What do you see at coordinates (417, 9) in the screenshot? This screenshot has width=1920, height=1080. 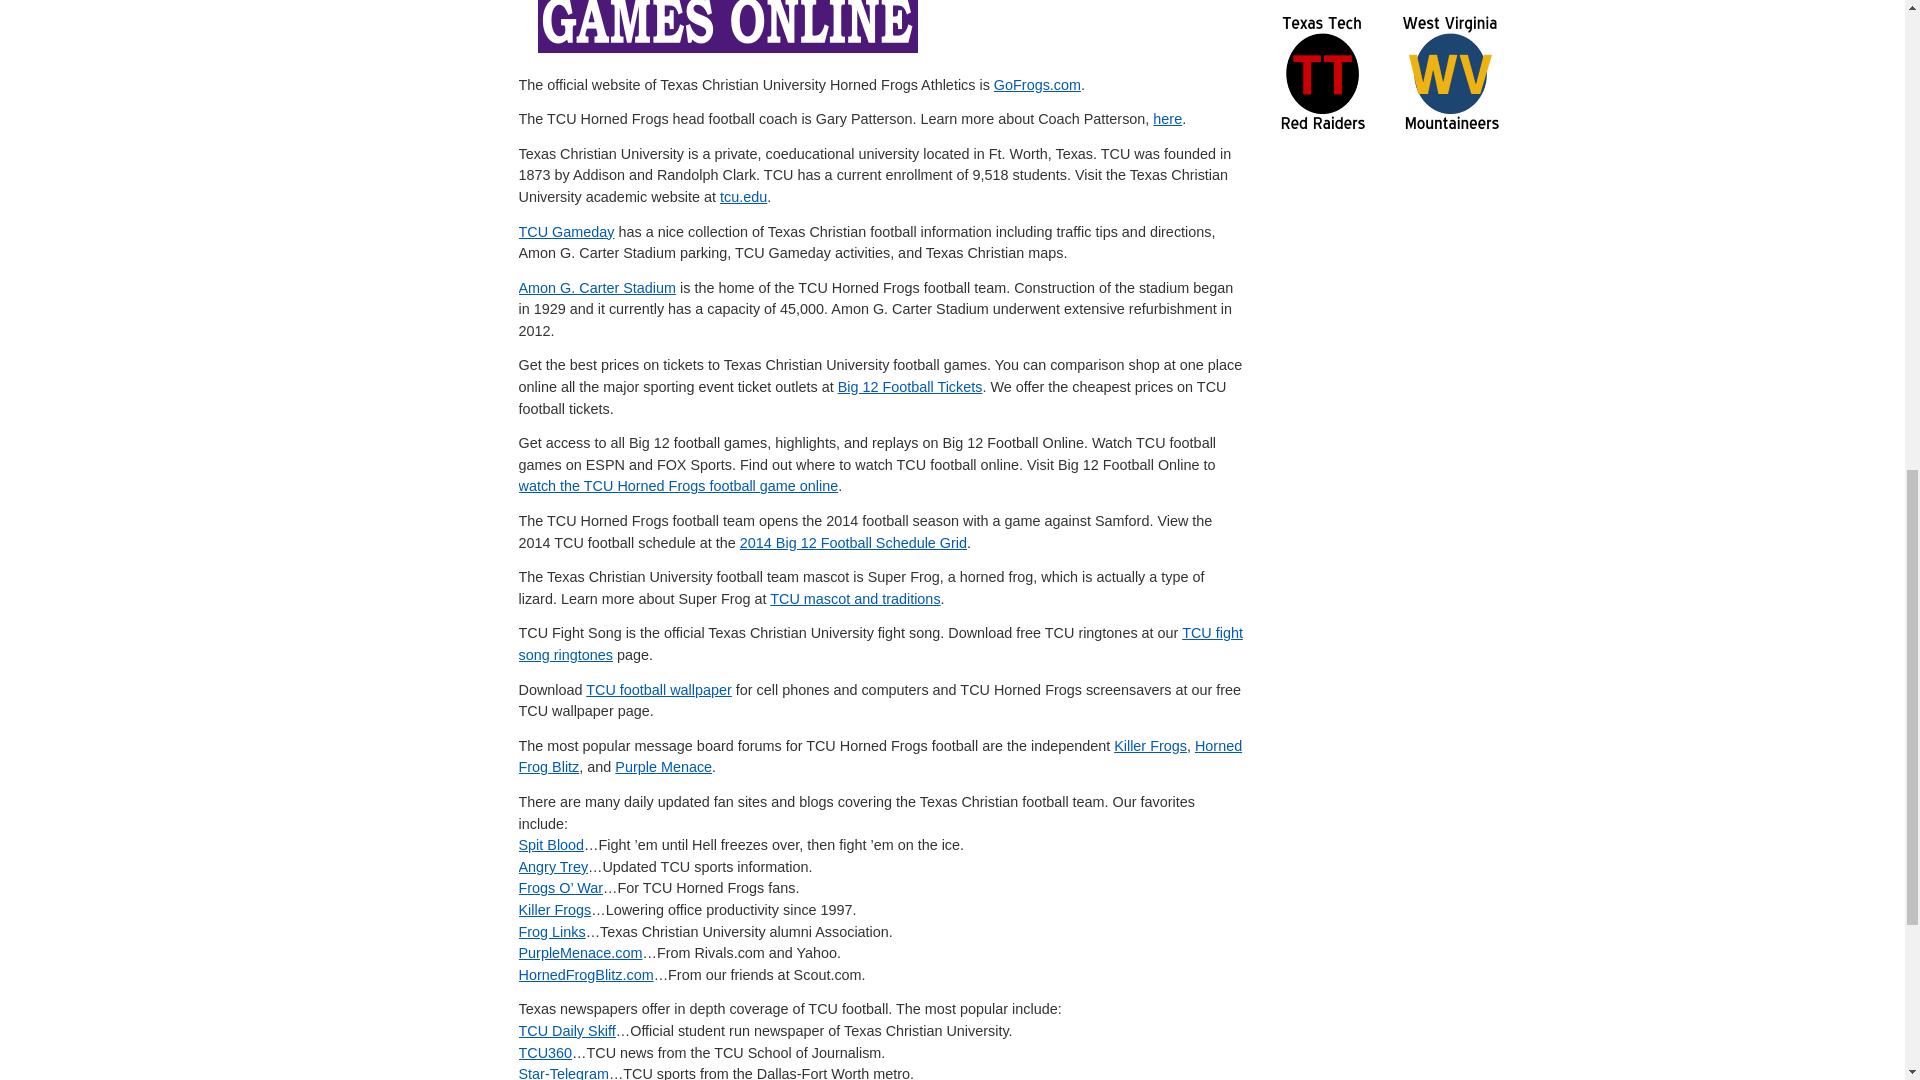 I see `Advertisement` at bounding box center [417, 9].